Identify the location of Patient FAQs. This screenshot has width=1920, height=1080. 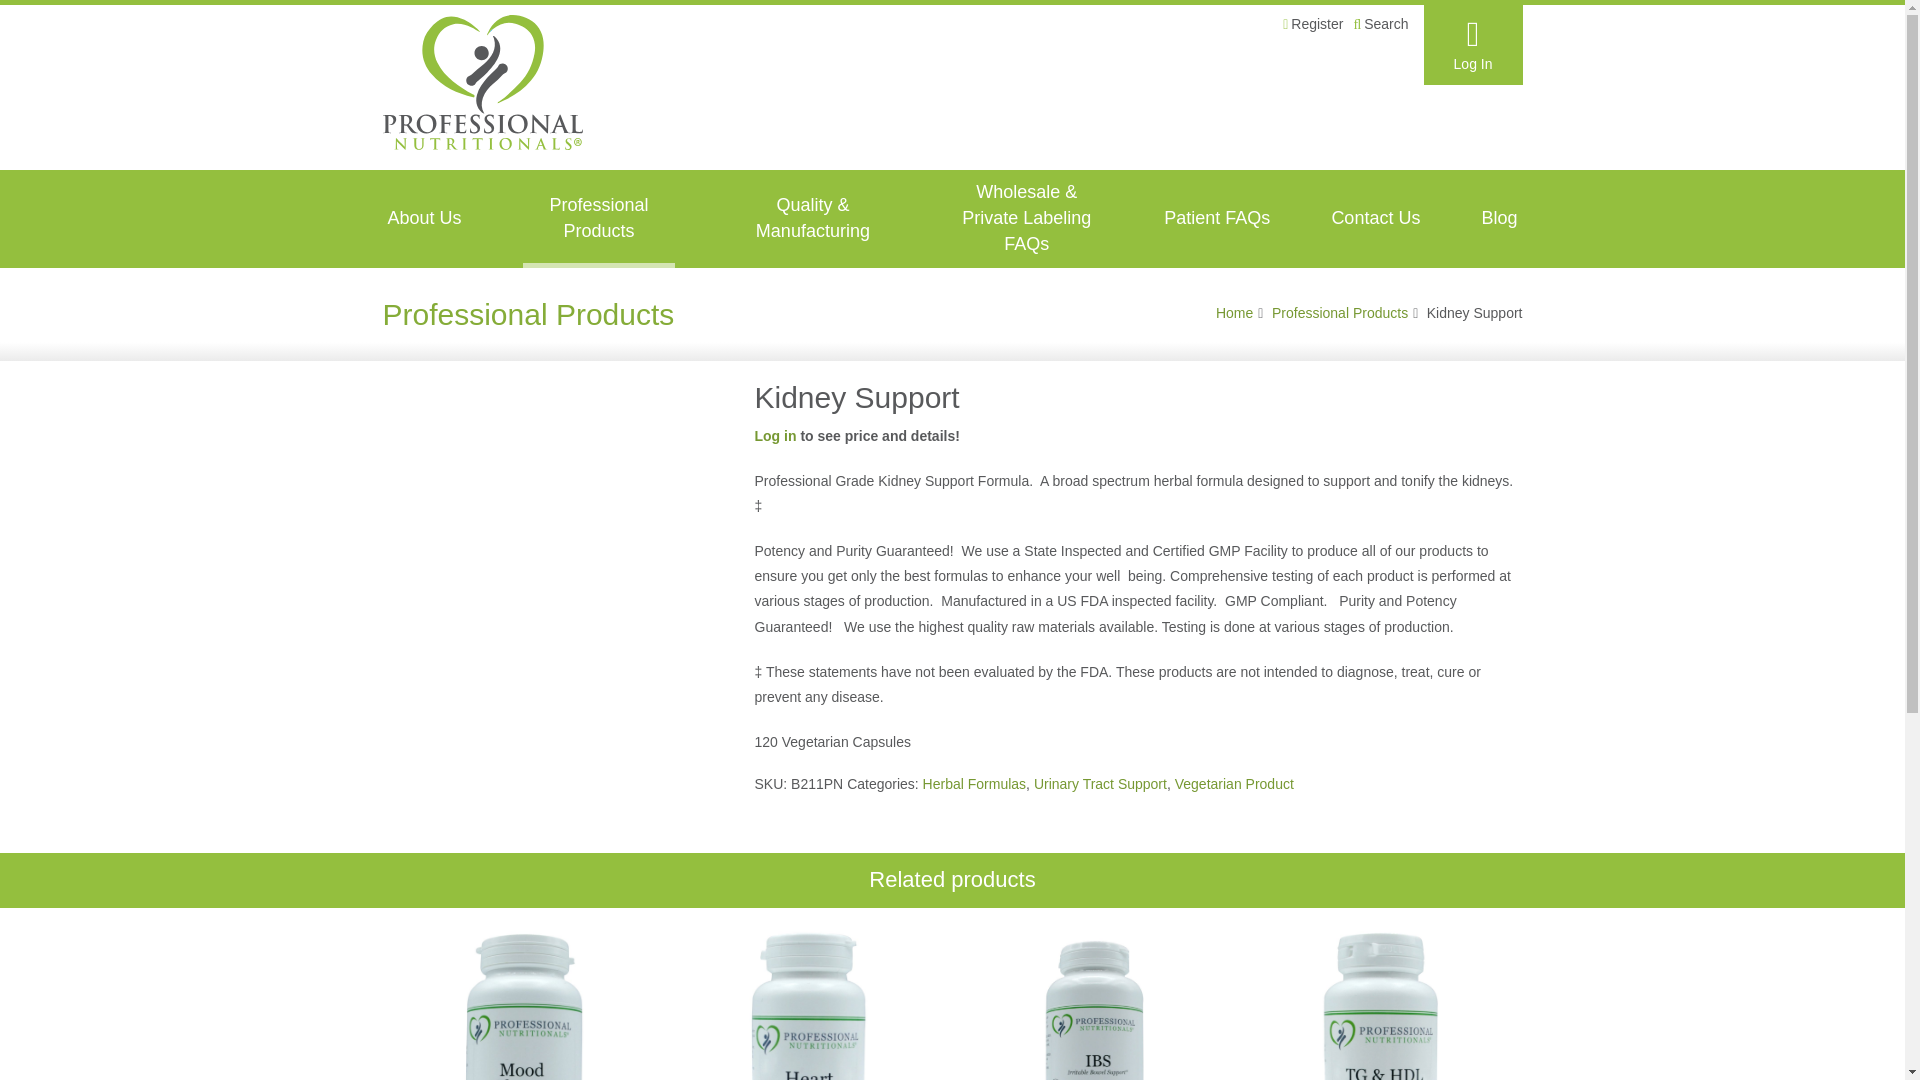
(1216, 218).